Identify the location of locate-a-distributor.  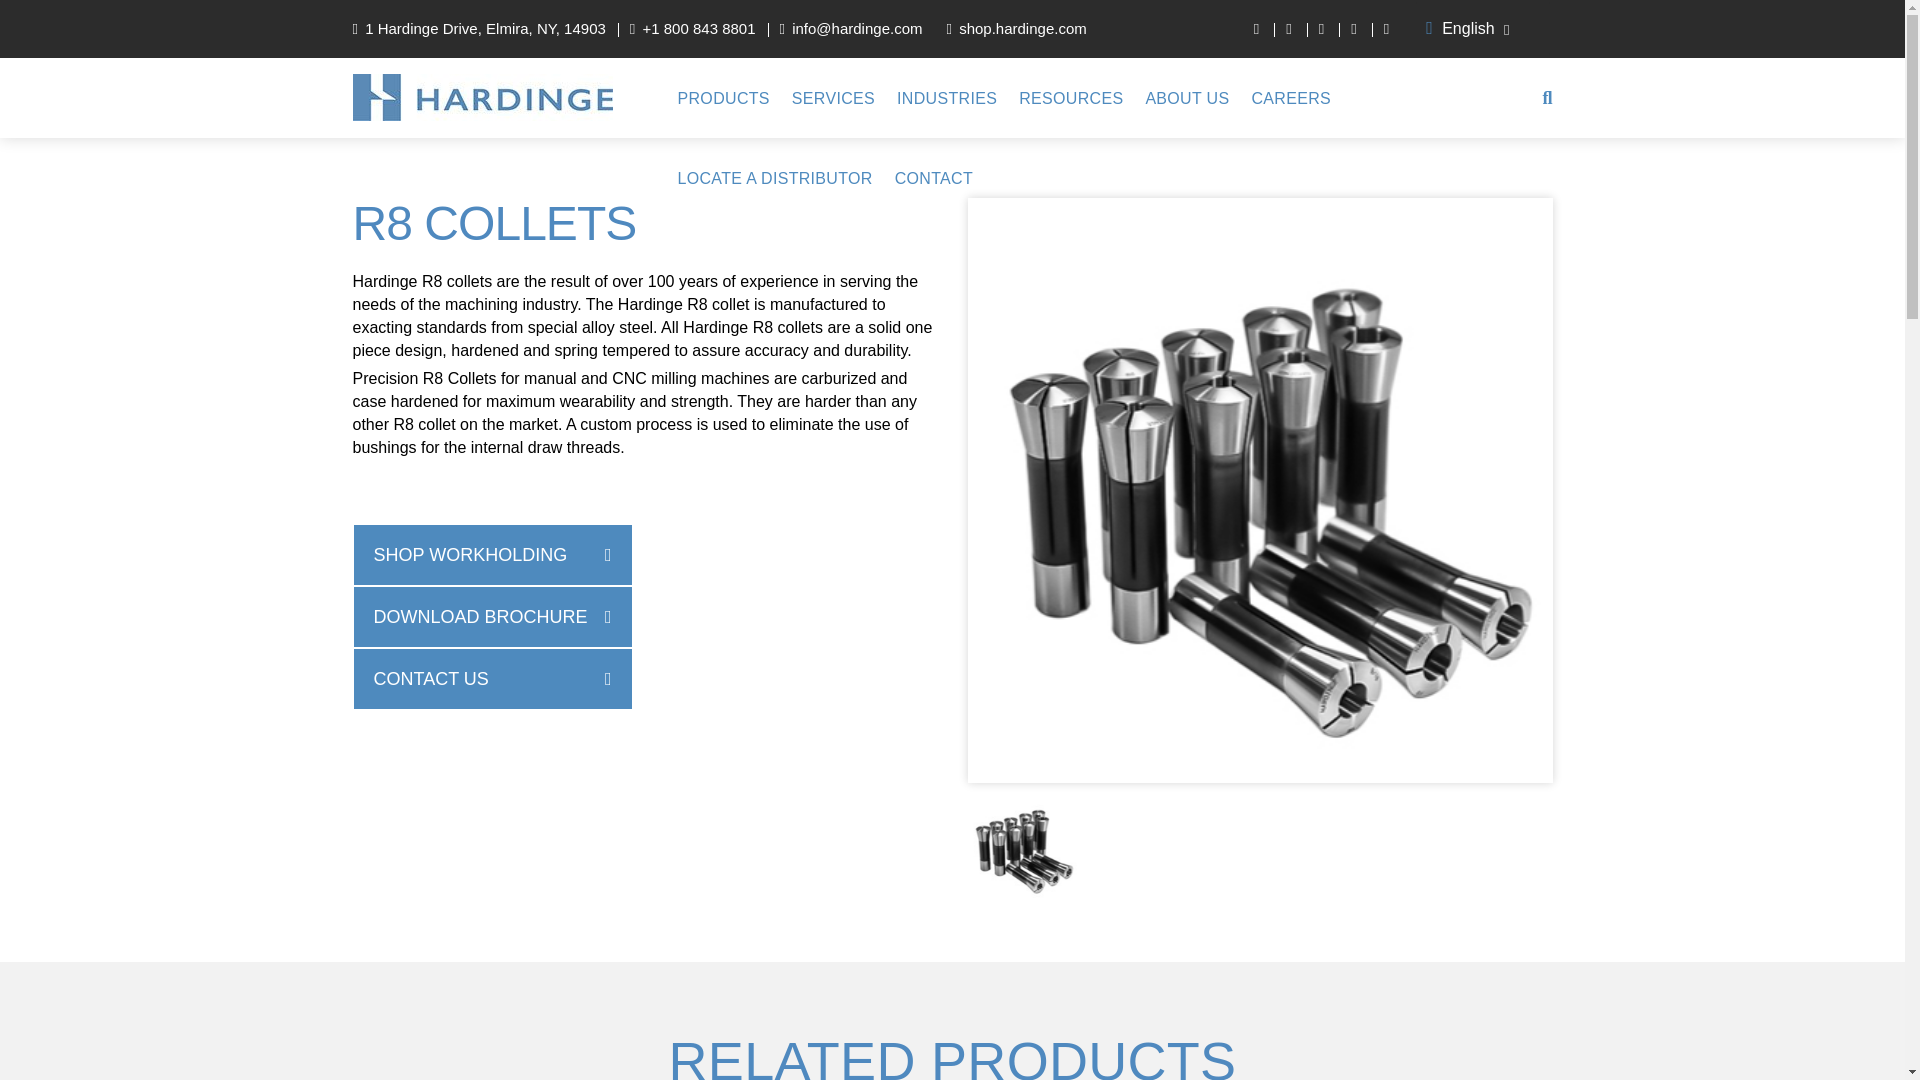
(775, 178).